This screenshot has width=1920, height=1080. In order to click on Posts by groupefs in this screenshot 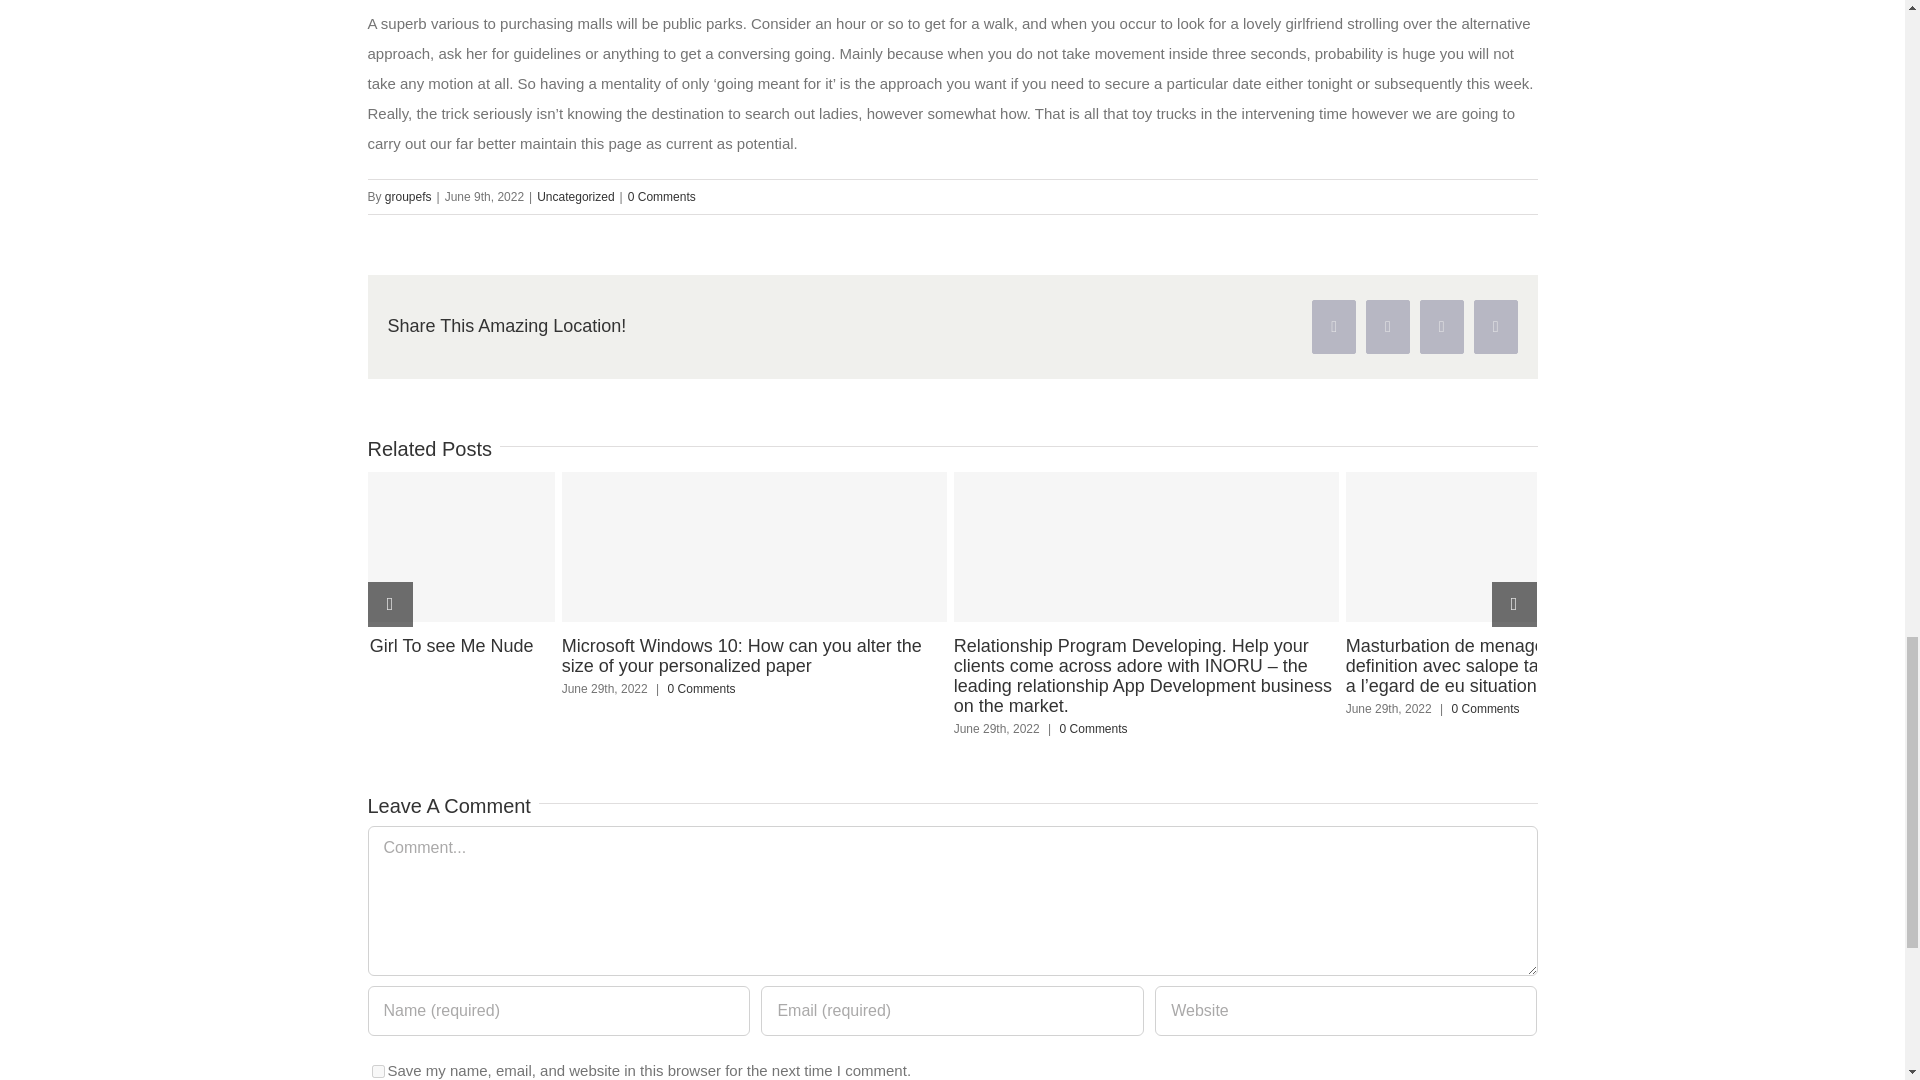, I will do `click(408, 197)`.